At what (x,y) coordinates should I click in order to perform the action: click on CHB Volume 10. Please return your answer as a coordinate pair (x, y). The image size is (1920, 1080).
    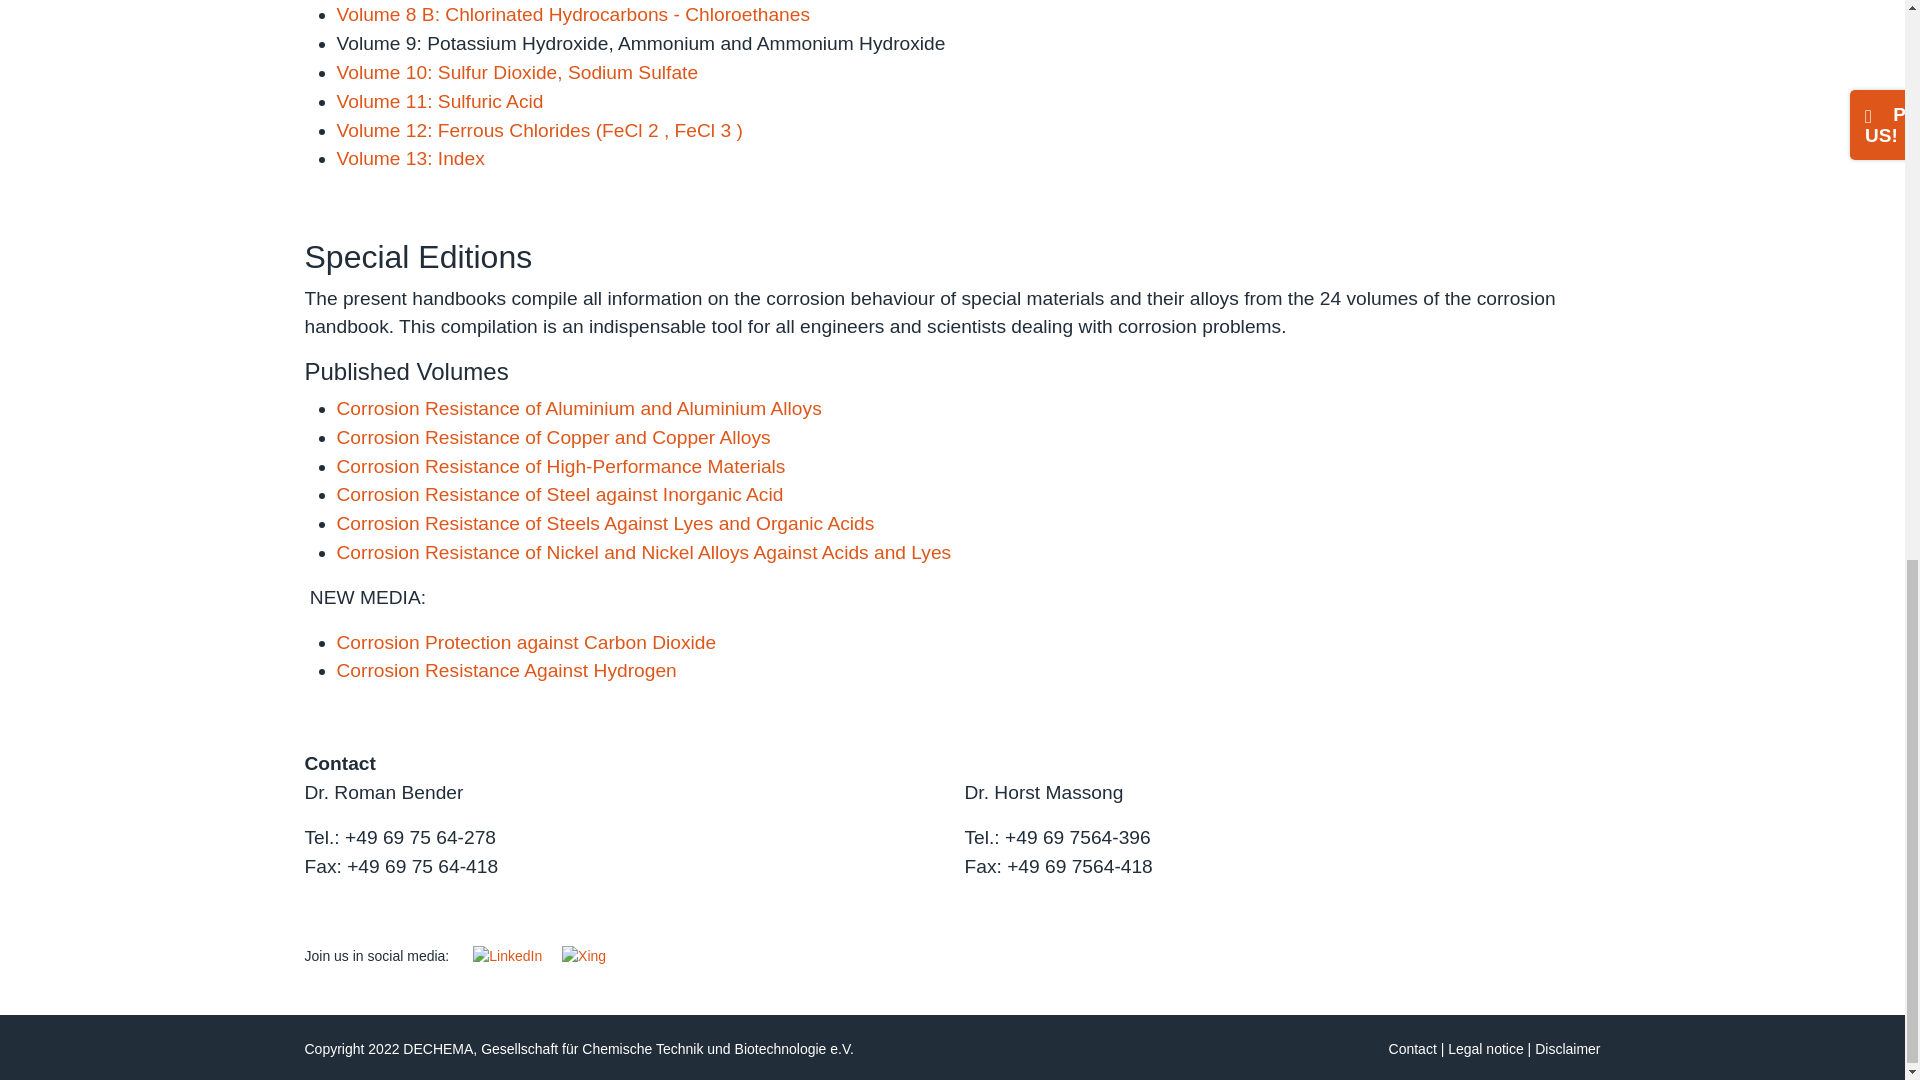
    Looking at the image, I should click on (517, 72).